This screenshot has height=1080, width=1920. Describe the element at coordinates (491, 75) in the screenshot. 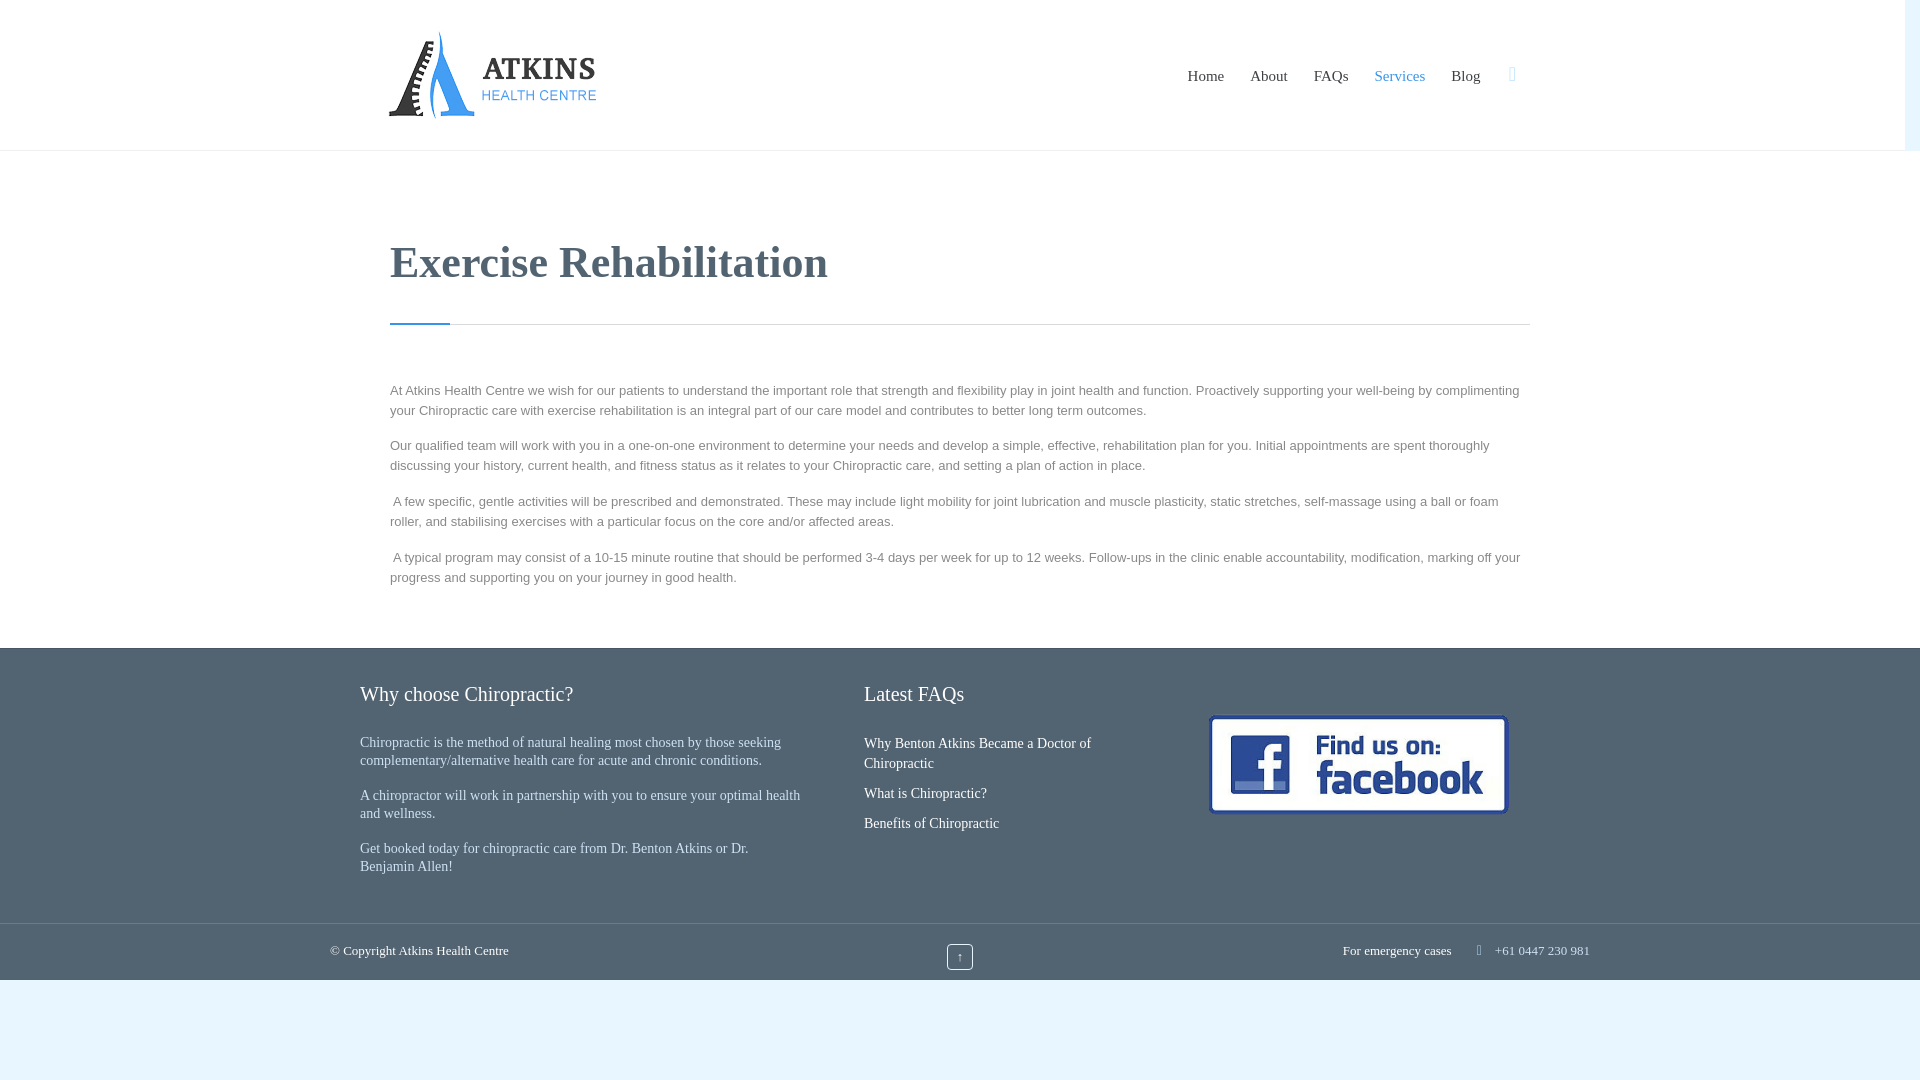

I see `Atkins Health Centre` at that location.